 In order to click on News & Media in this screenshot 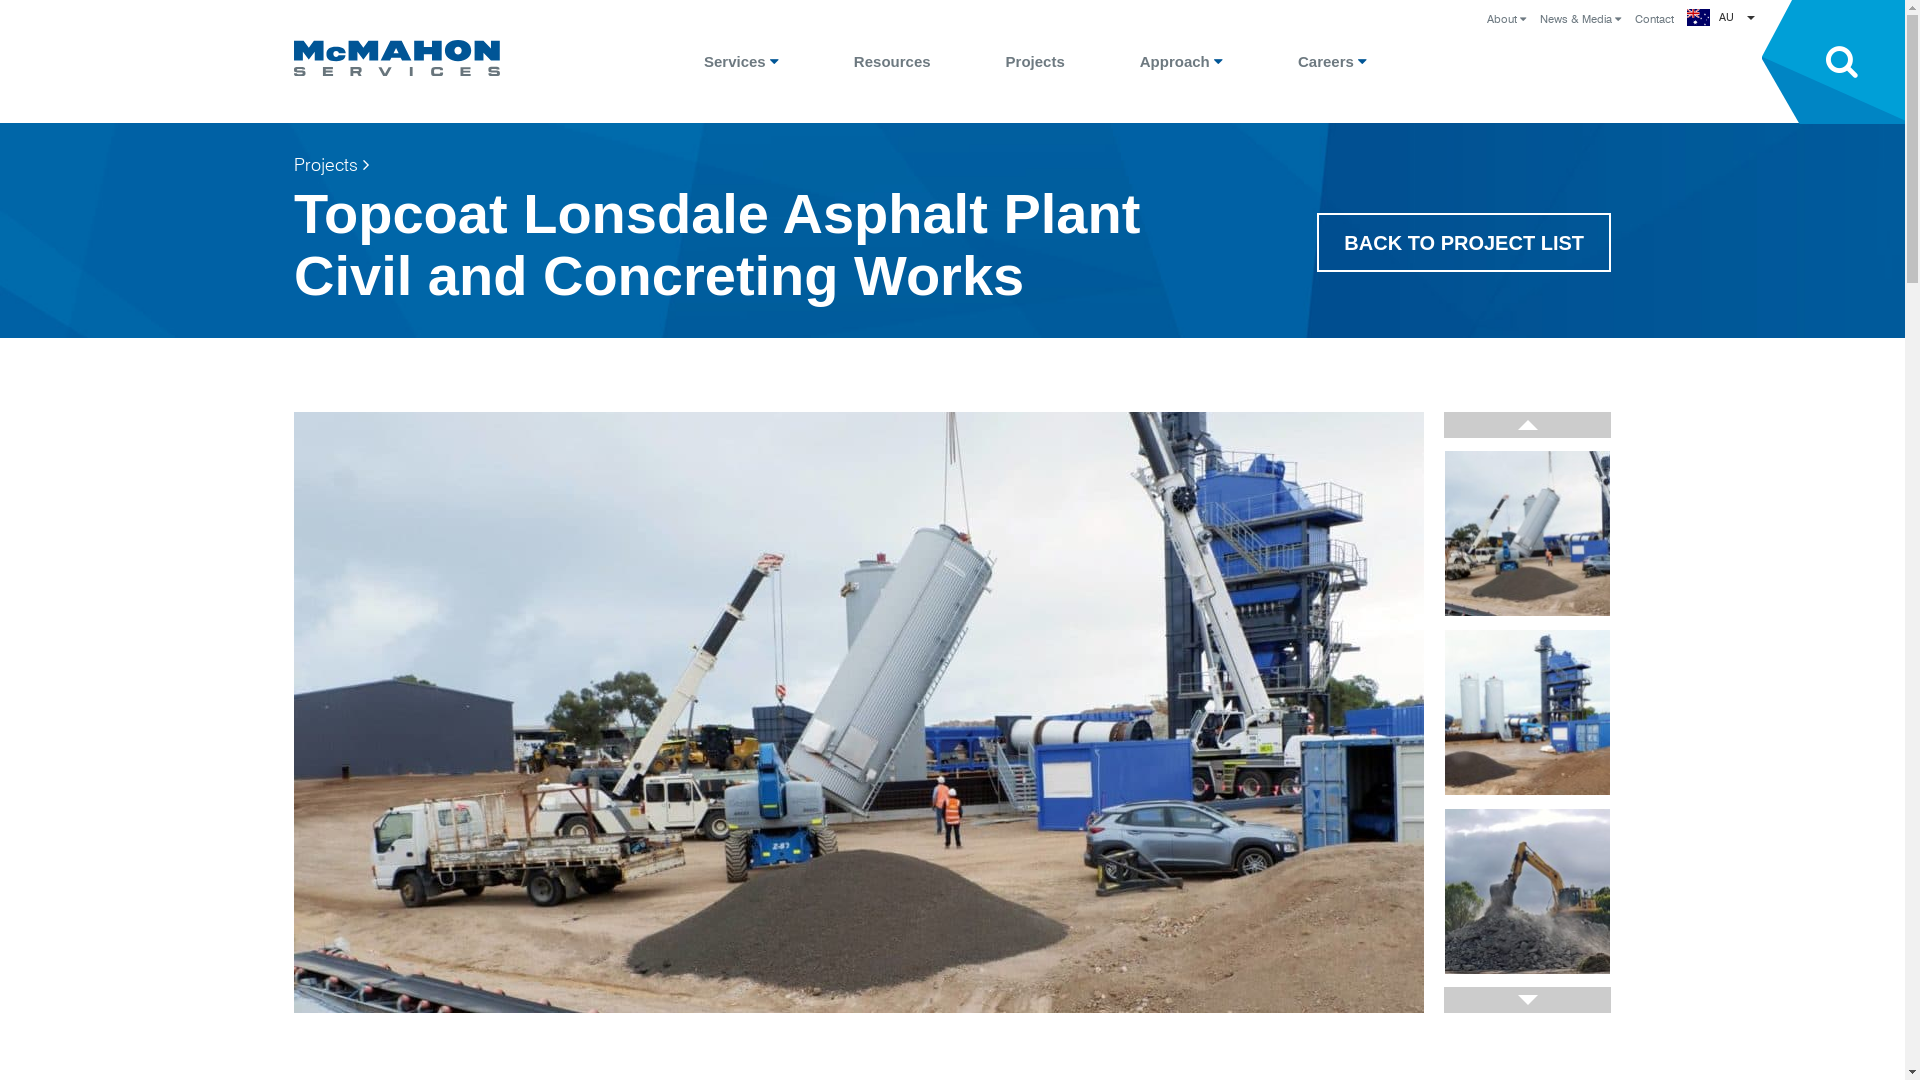, I will do `click(1580, 20)`.